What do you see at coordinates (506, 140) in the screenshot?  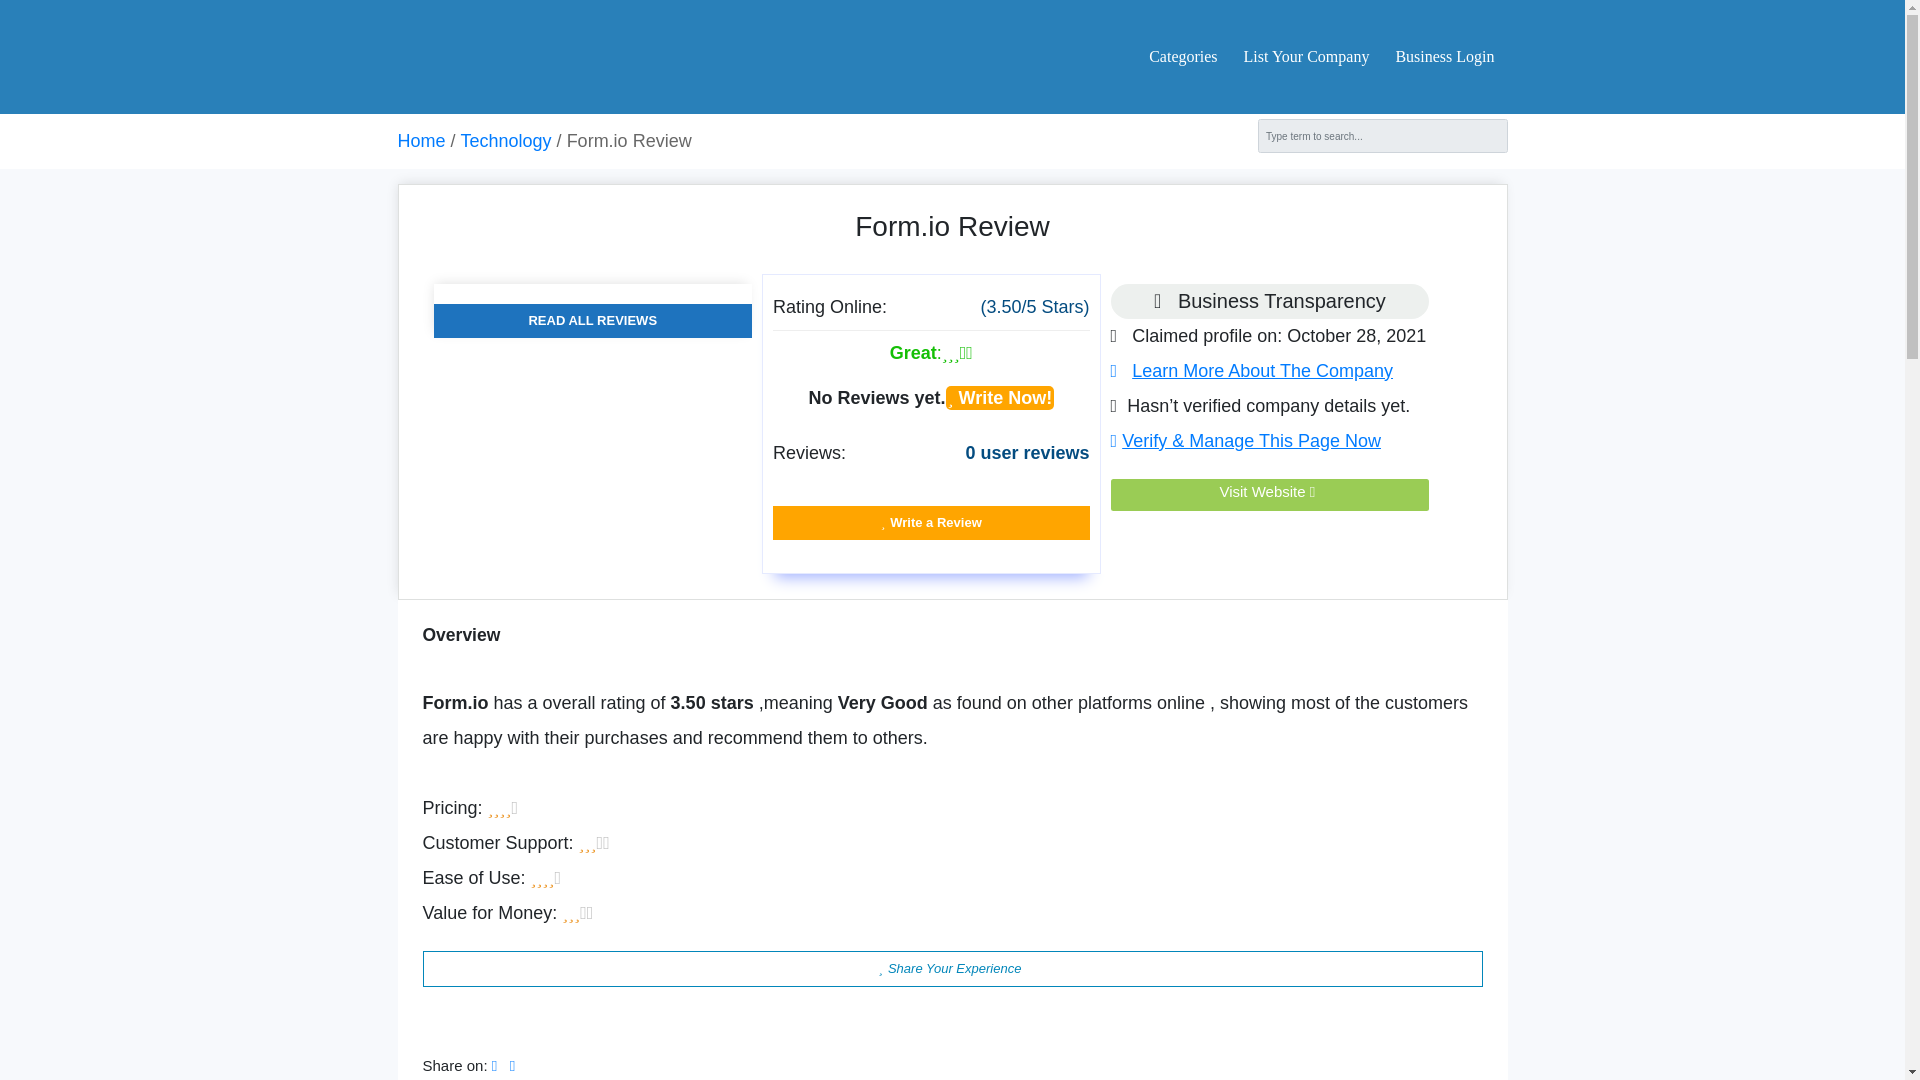 I see `Technology` at bounding box center [506, 140].